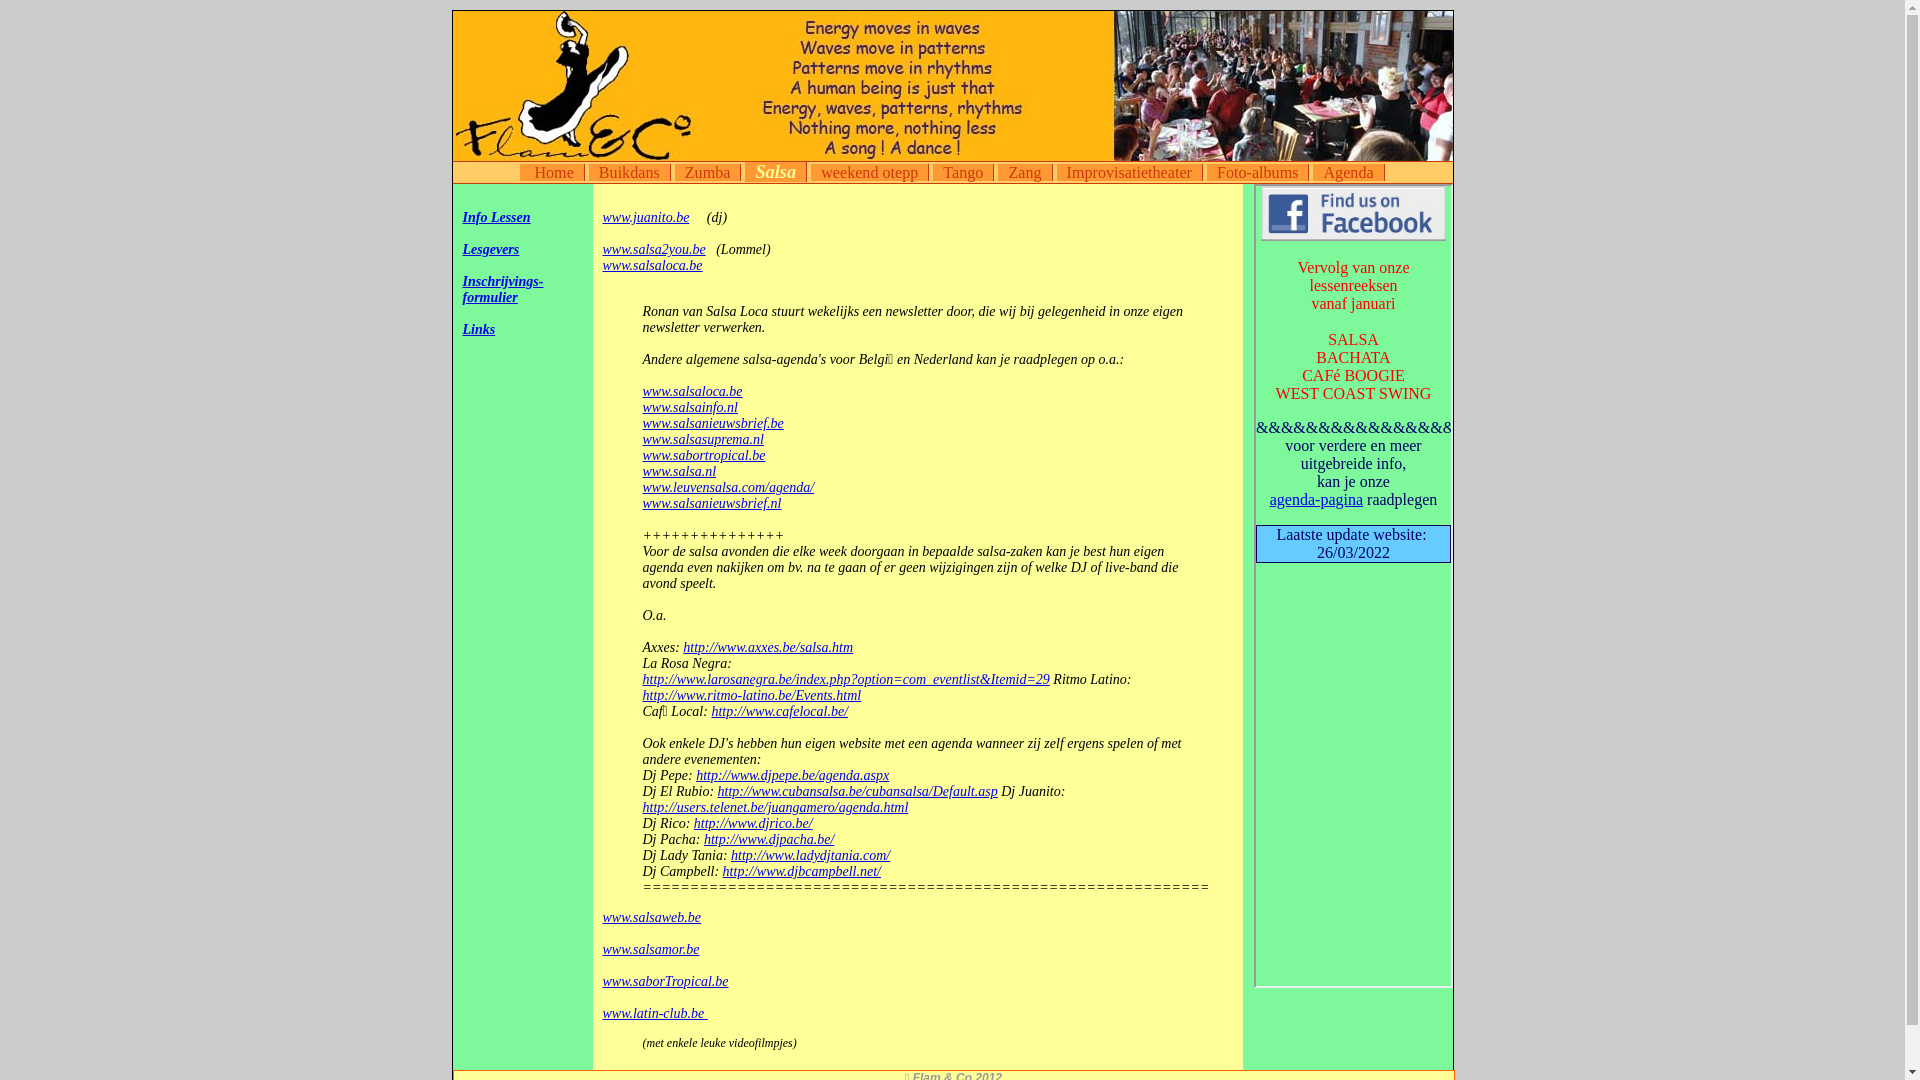 This screenshot has height=1080, width=1920. What do you see at coordinates (665, 982) in the screenshot?
I see `www.saborTropical.be` at bounding box center [665, 982].